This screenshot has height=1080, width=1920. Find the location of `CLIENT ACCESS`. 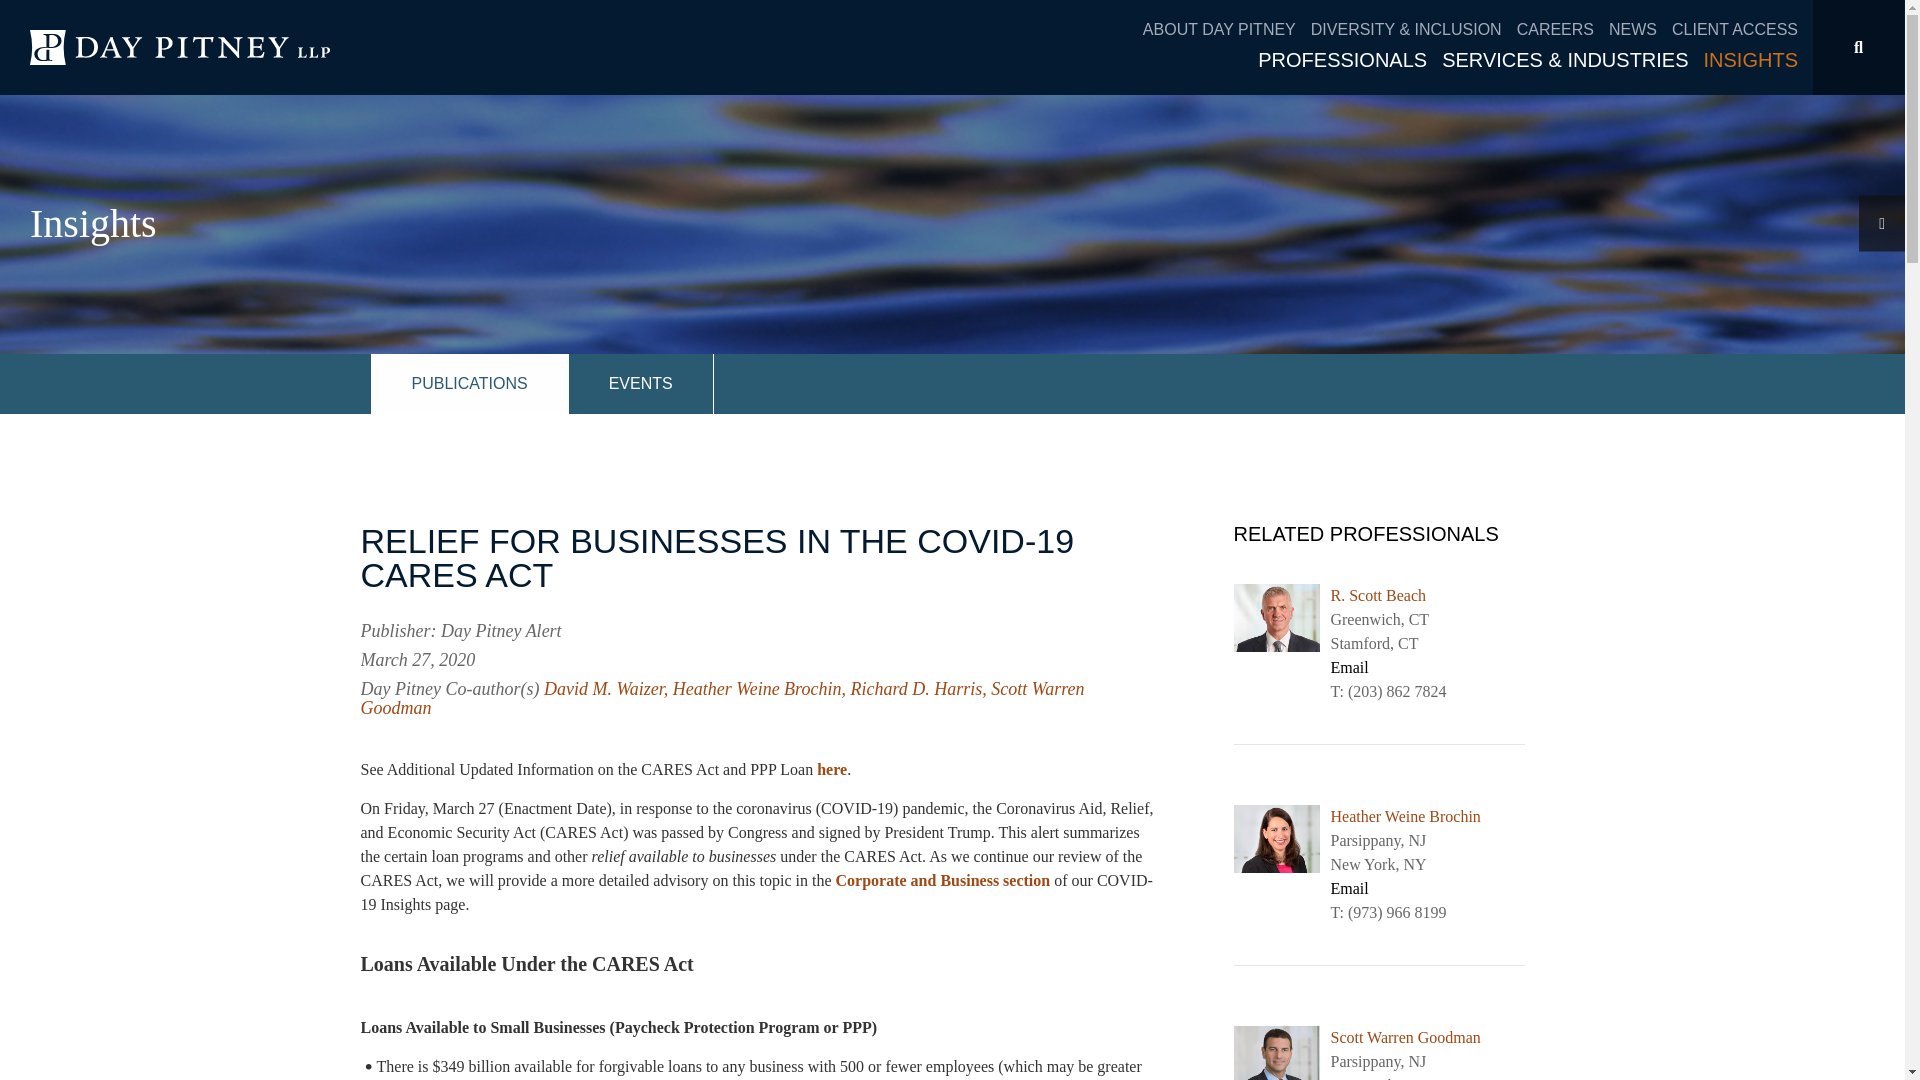

CLIENT ACCESS is located at coordinates (1734, 30).